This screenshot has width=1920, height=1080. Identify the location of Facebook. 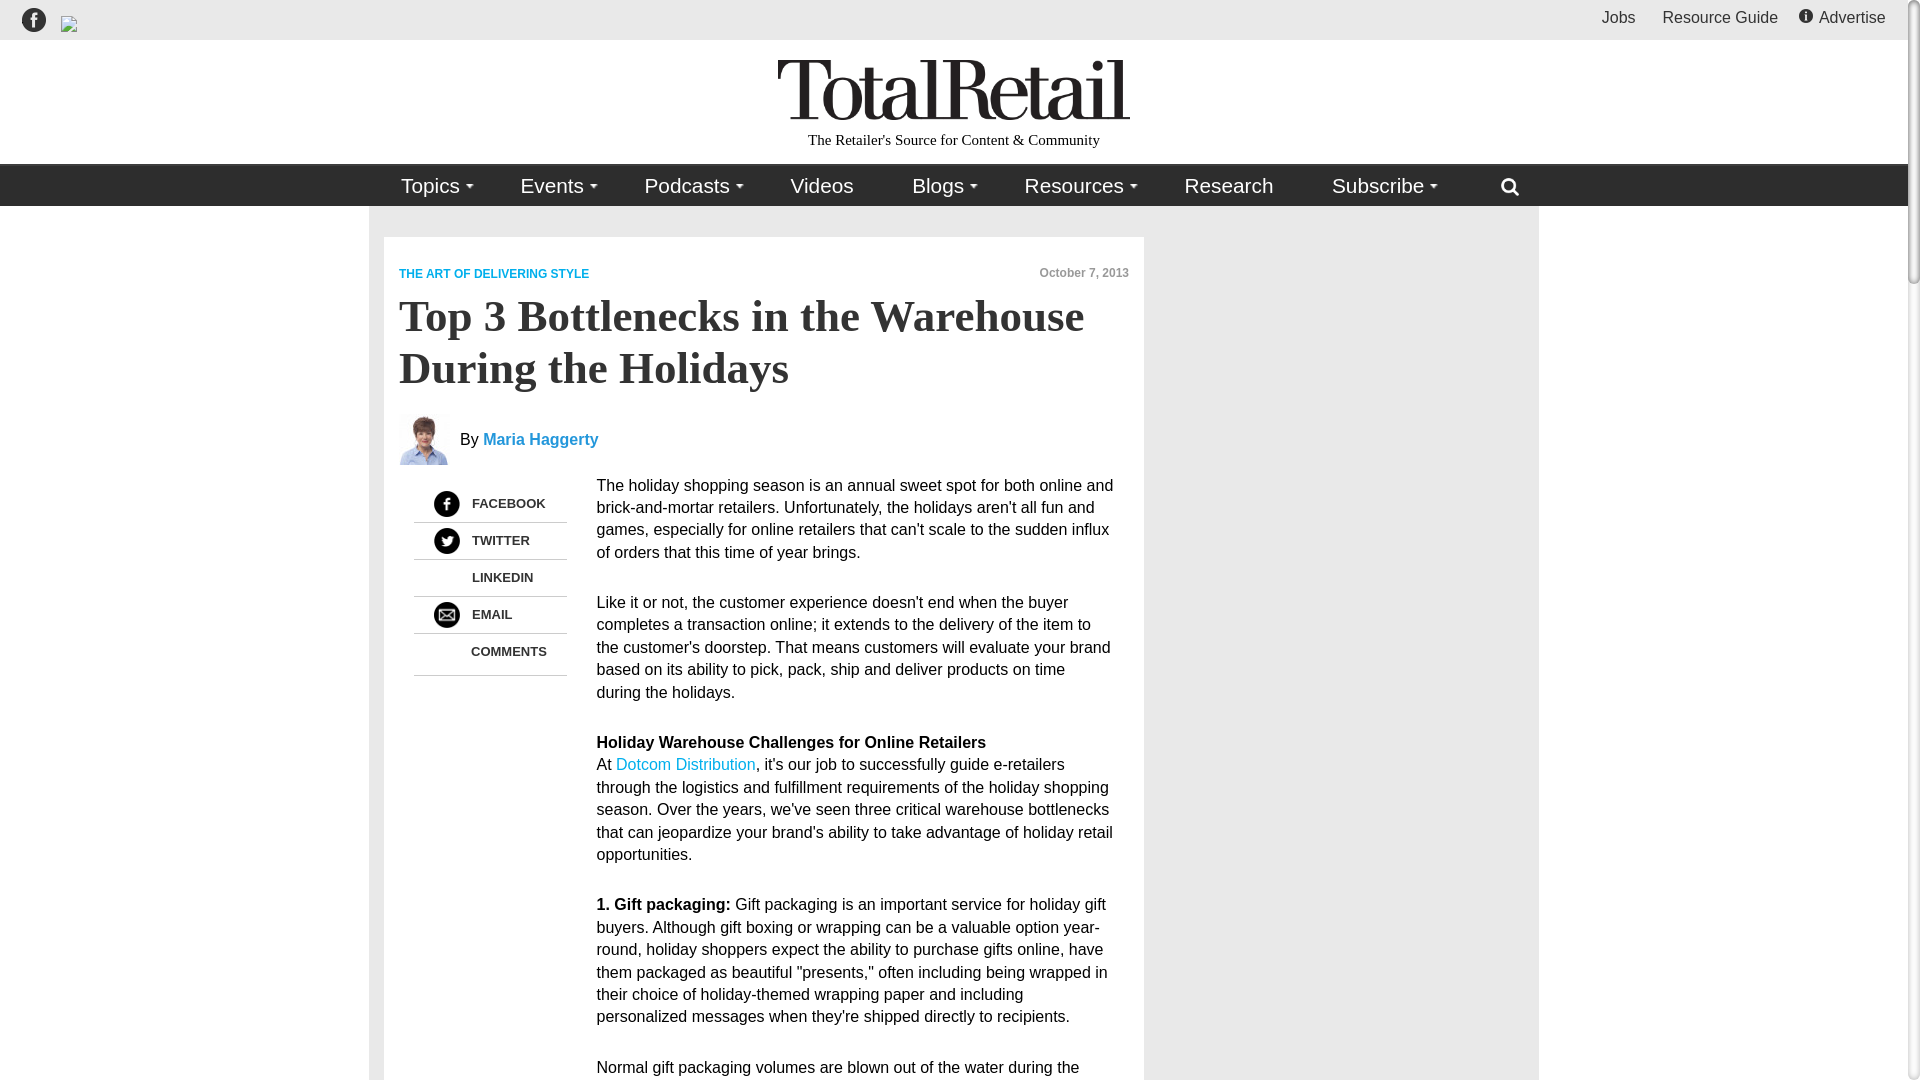
(446, 504).